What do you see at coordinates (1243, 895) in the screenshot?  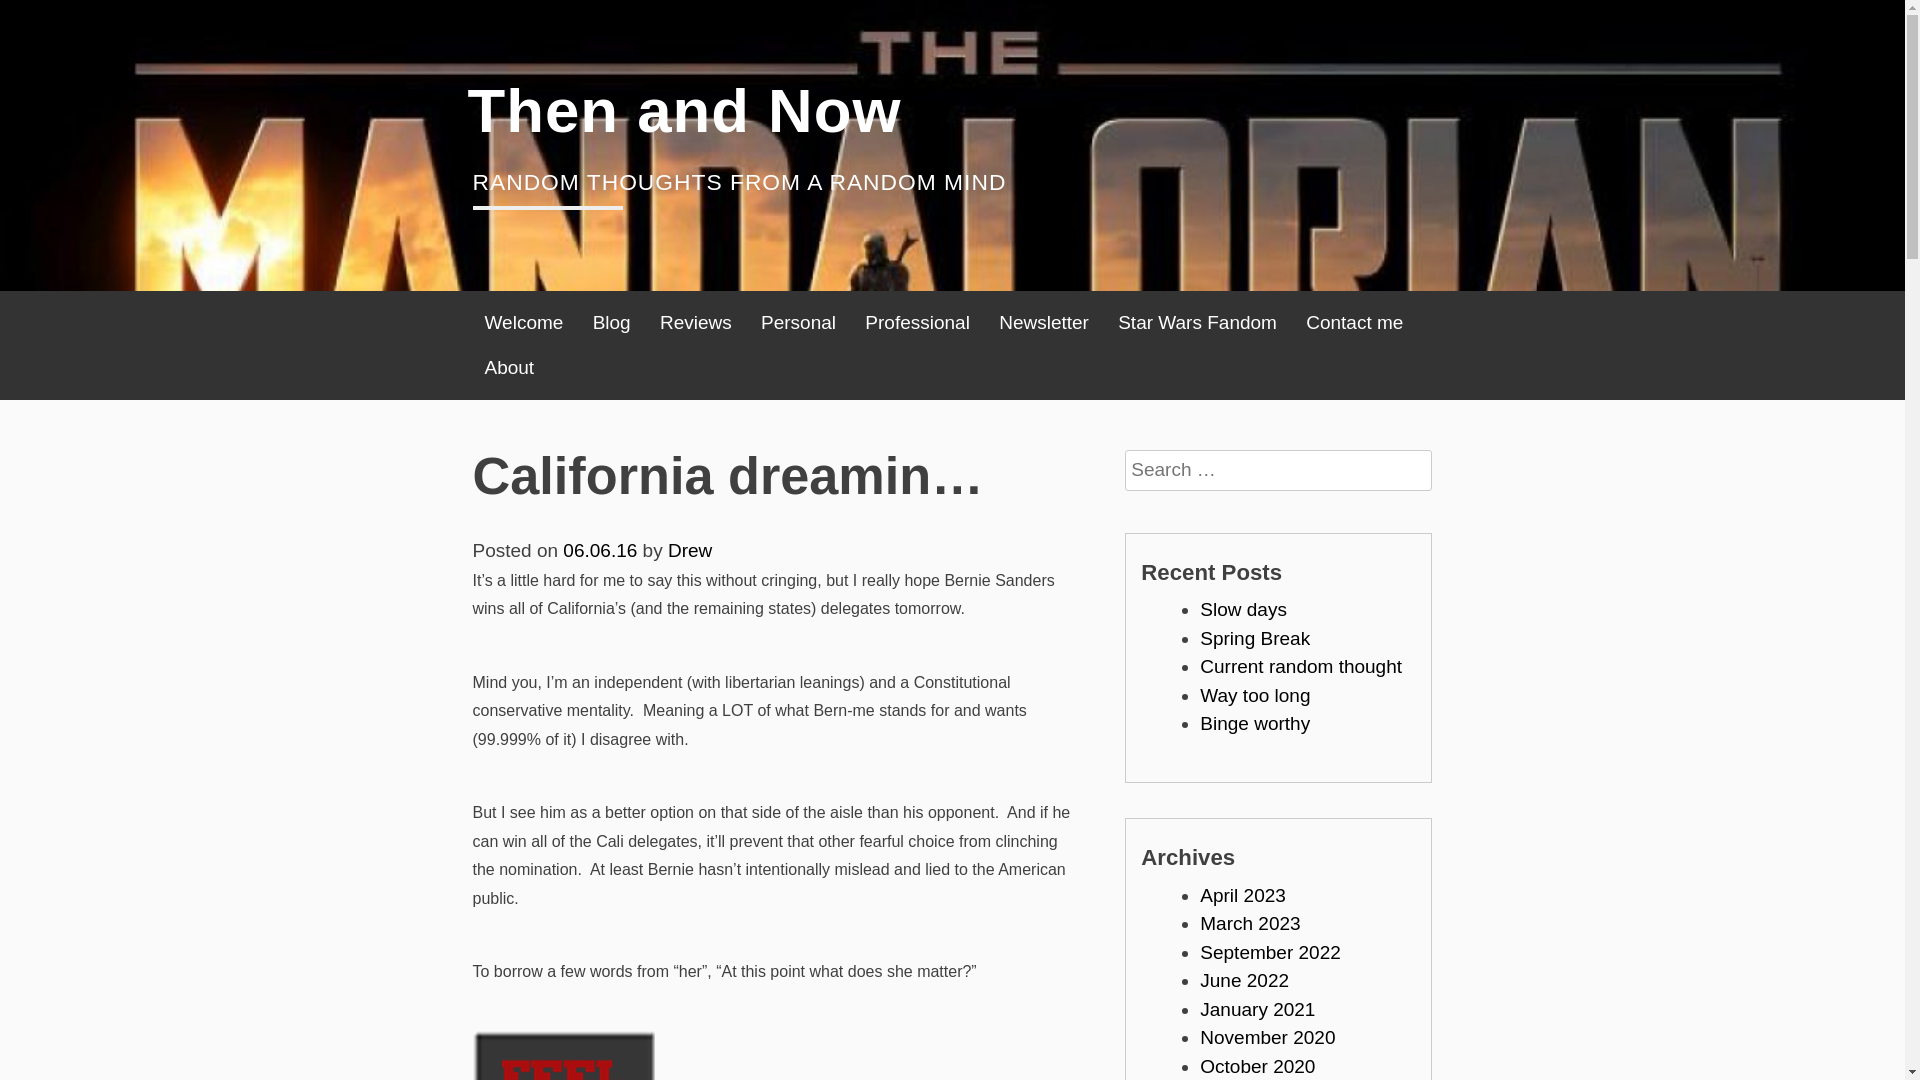 I see `April 2023` at bounding box center [1243, 895].